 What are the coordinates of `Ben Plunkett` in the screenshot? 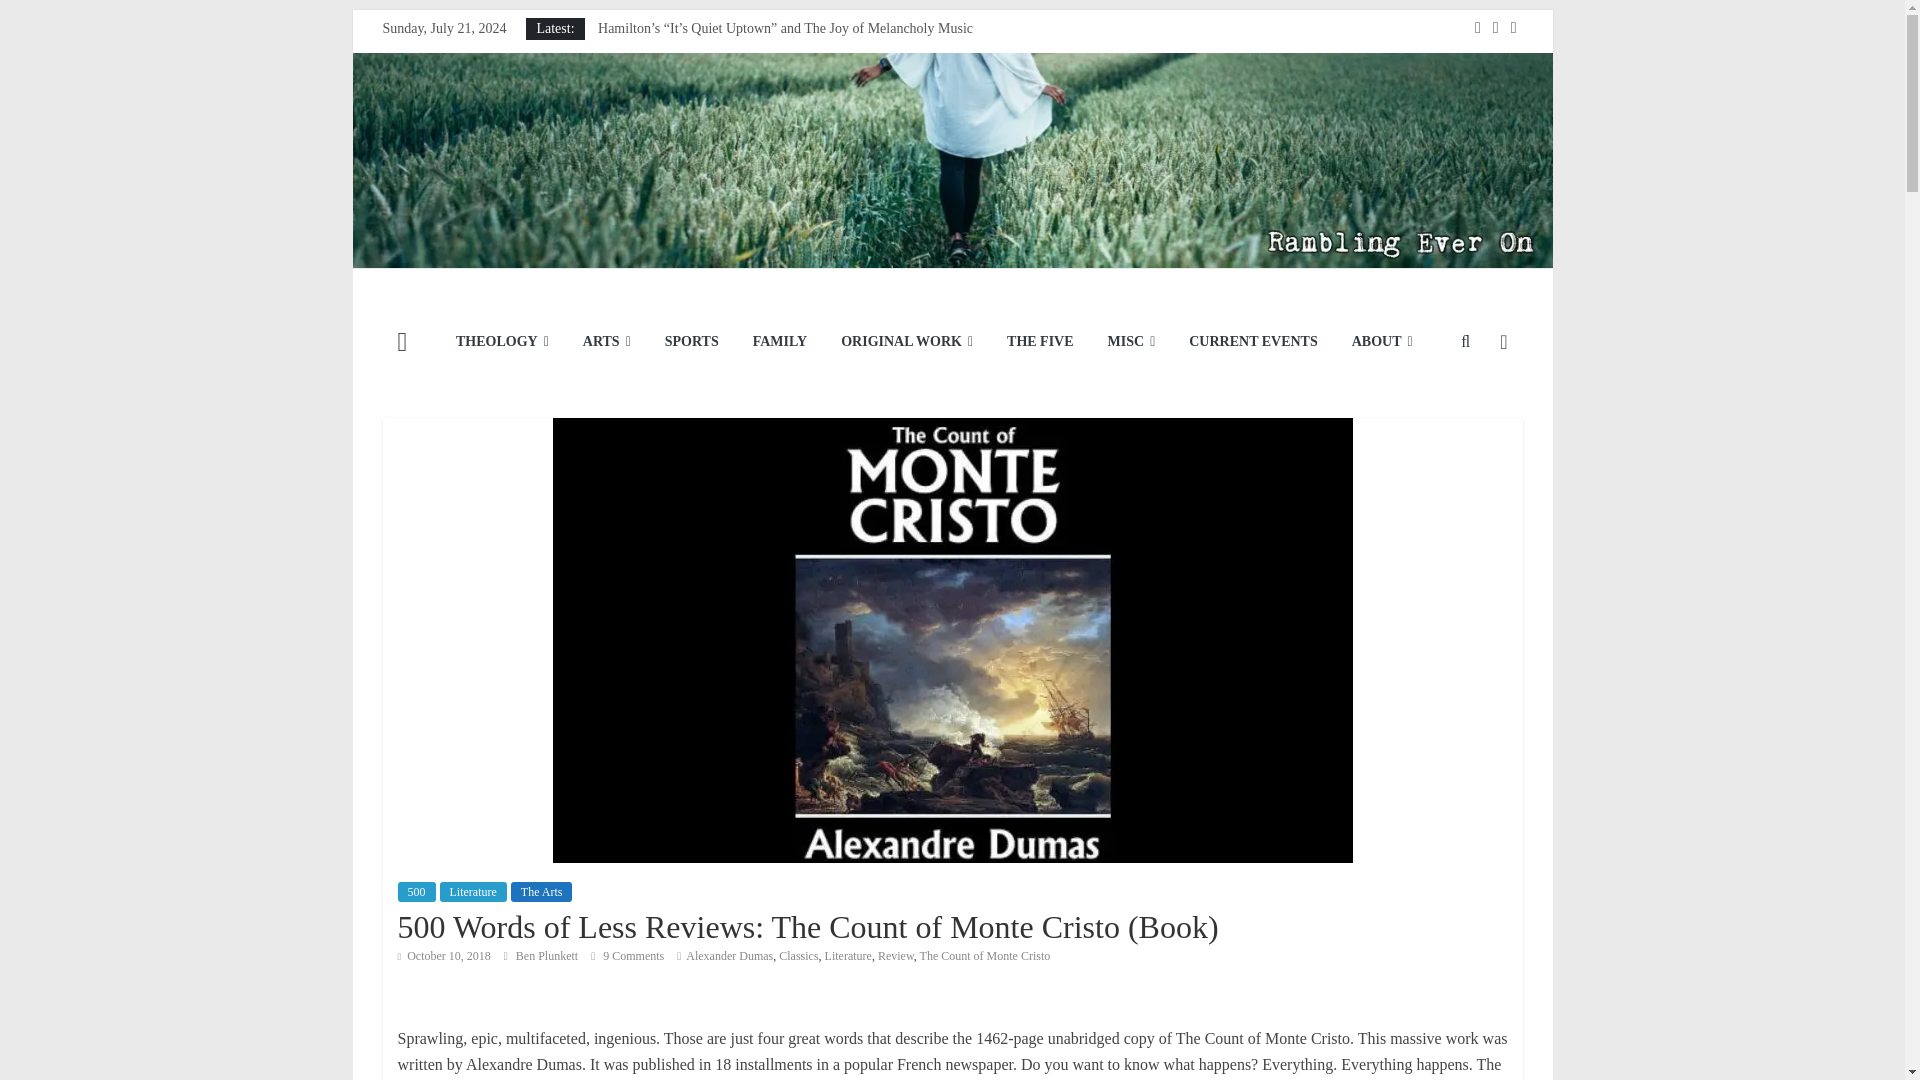 It's located at (548, 956).